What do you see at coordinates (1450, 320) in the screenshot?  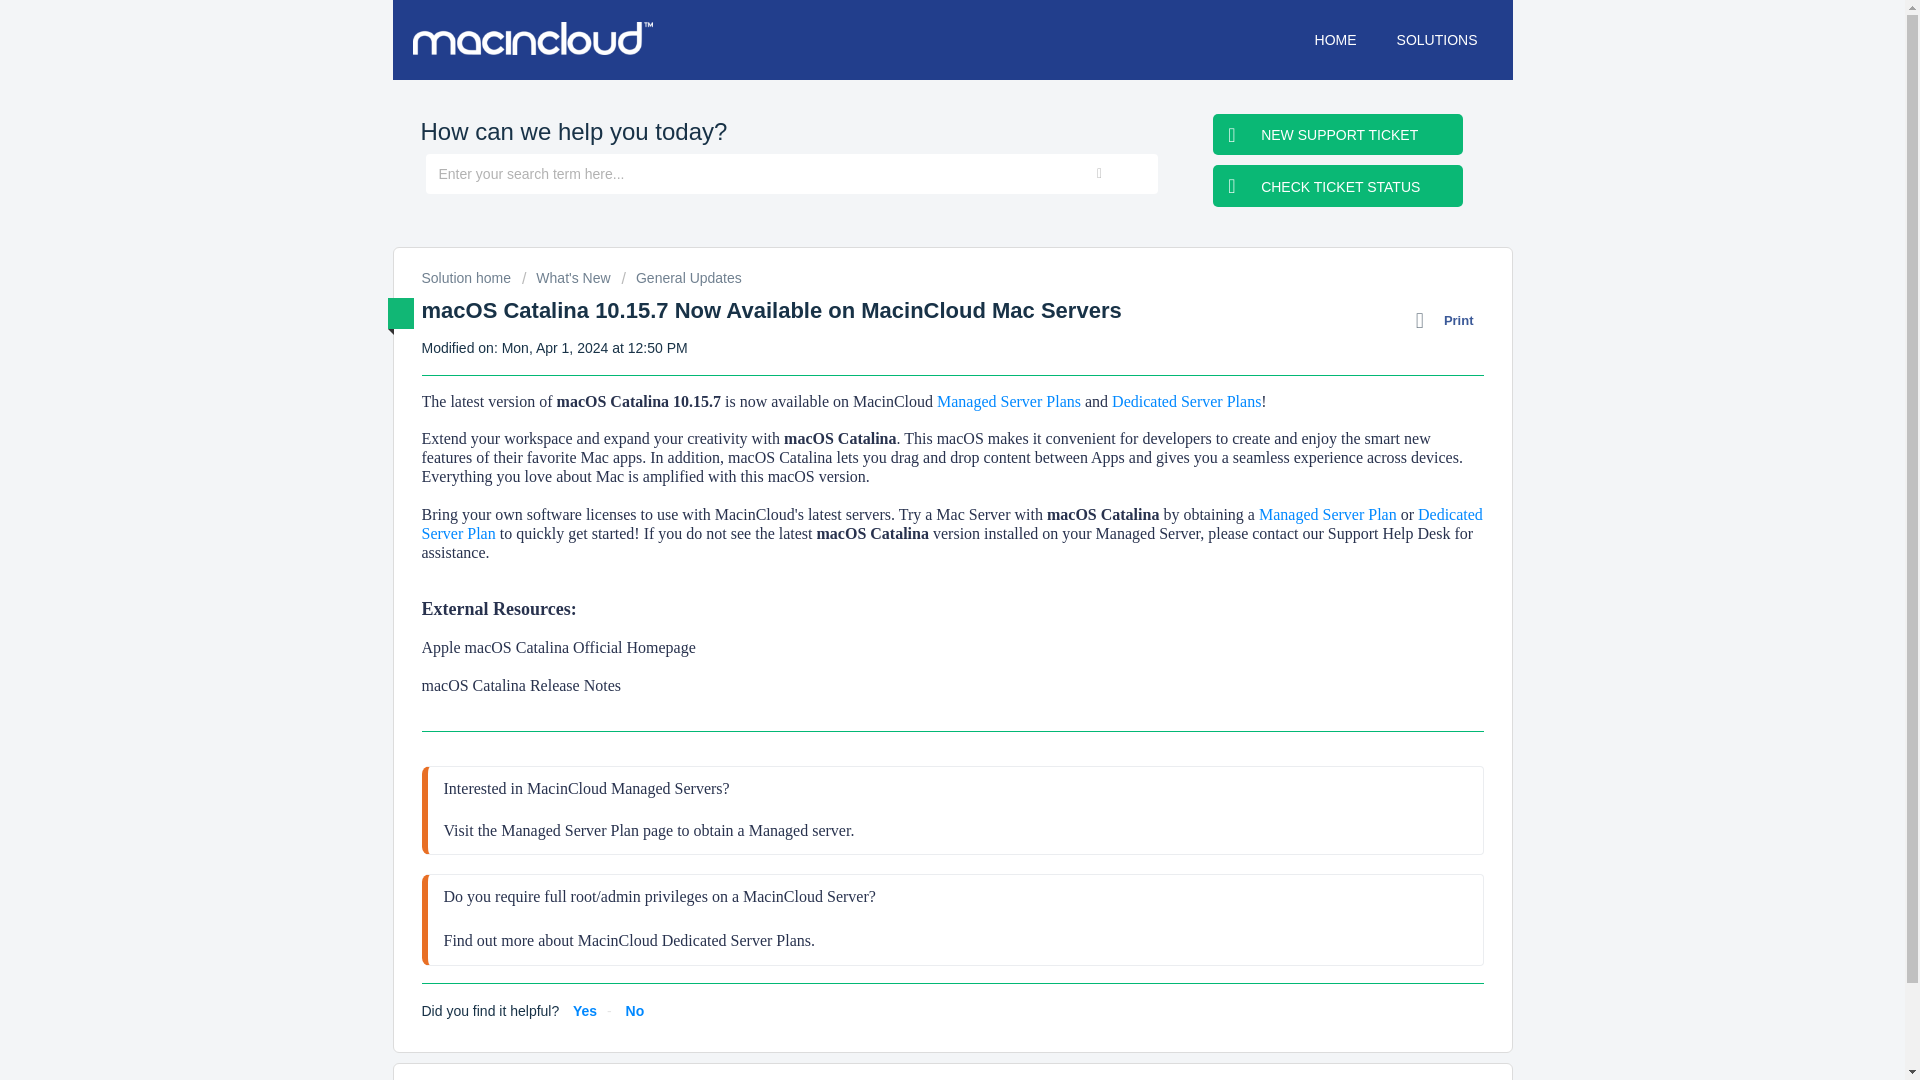 I see `Print this Article` at bounding box center [1450, 320].